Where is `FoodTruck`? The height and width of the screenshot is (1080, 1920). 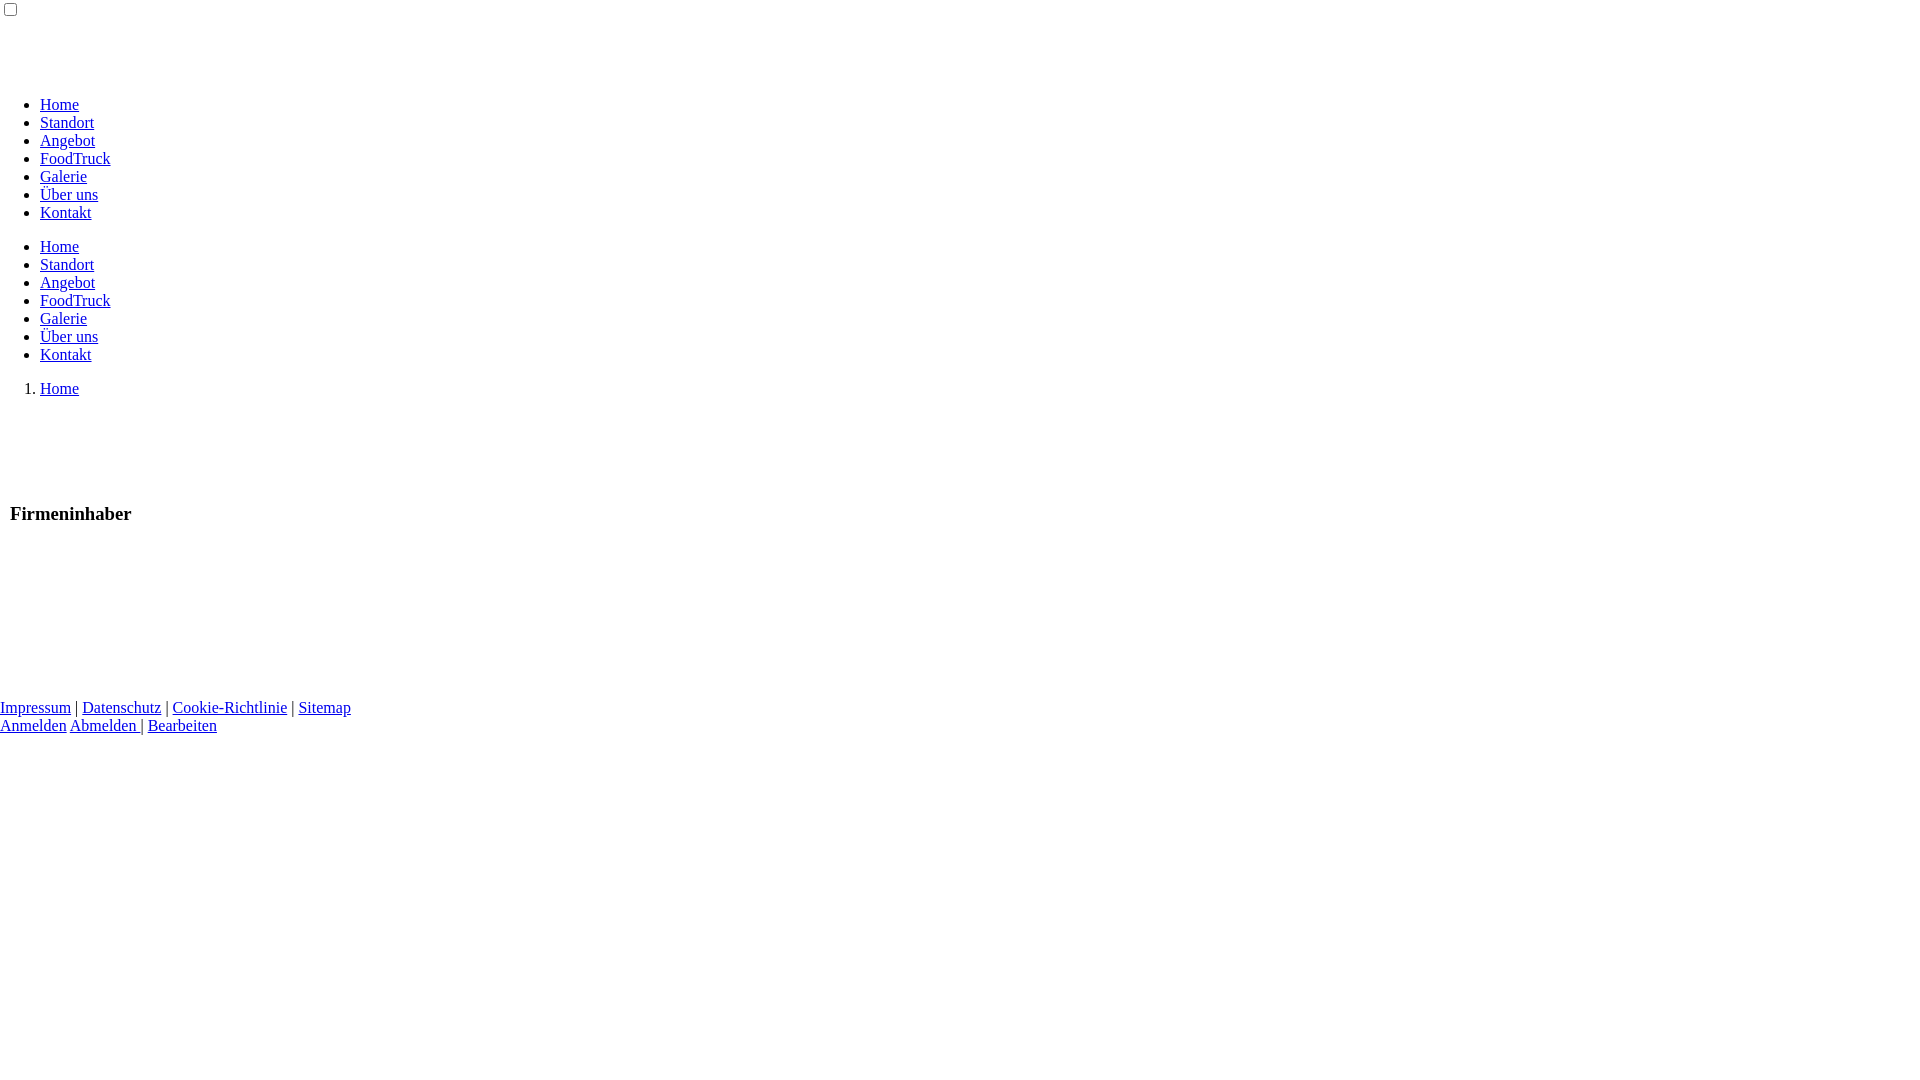
FoodTruck is located at coordinates (76, 158).